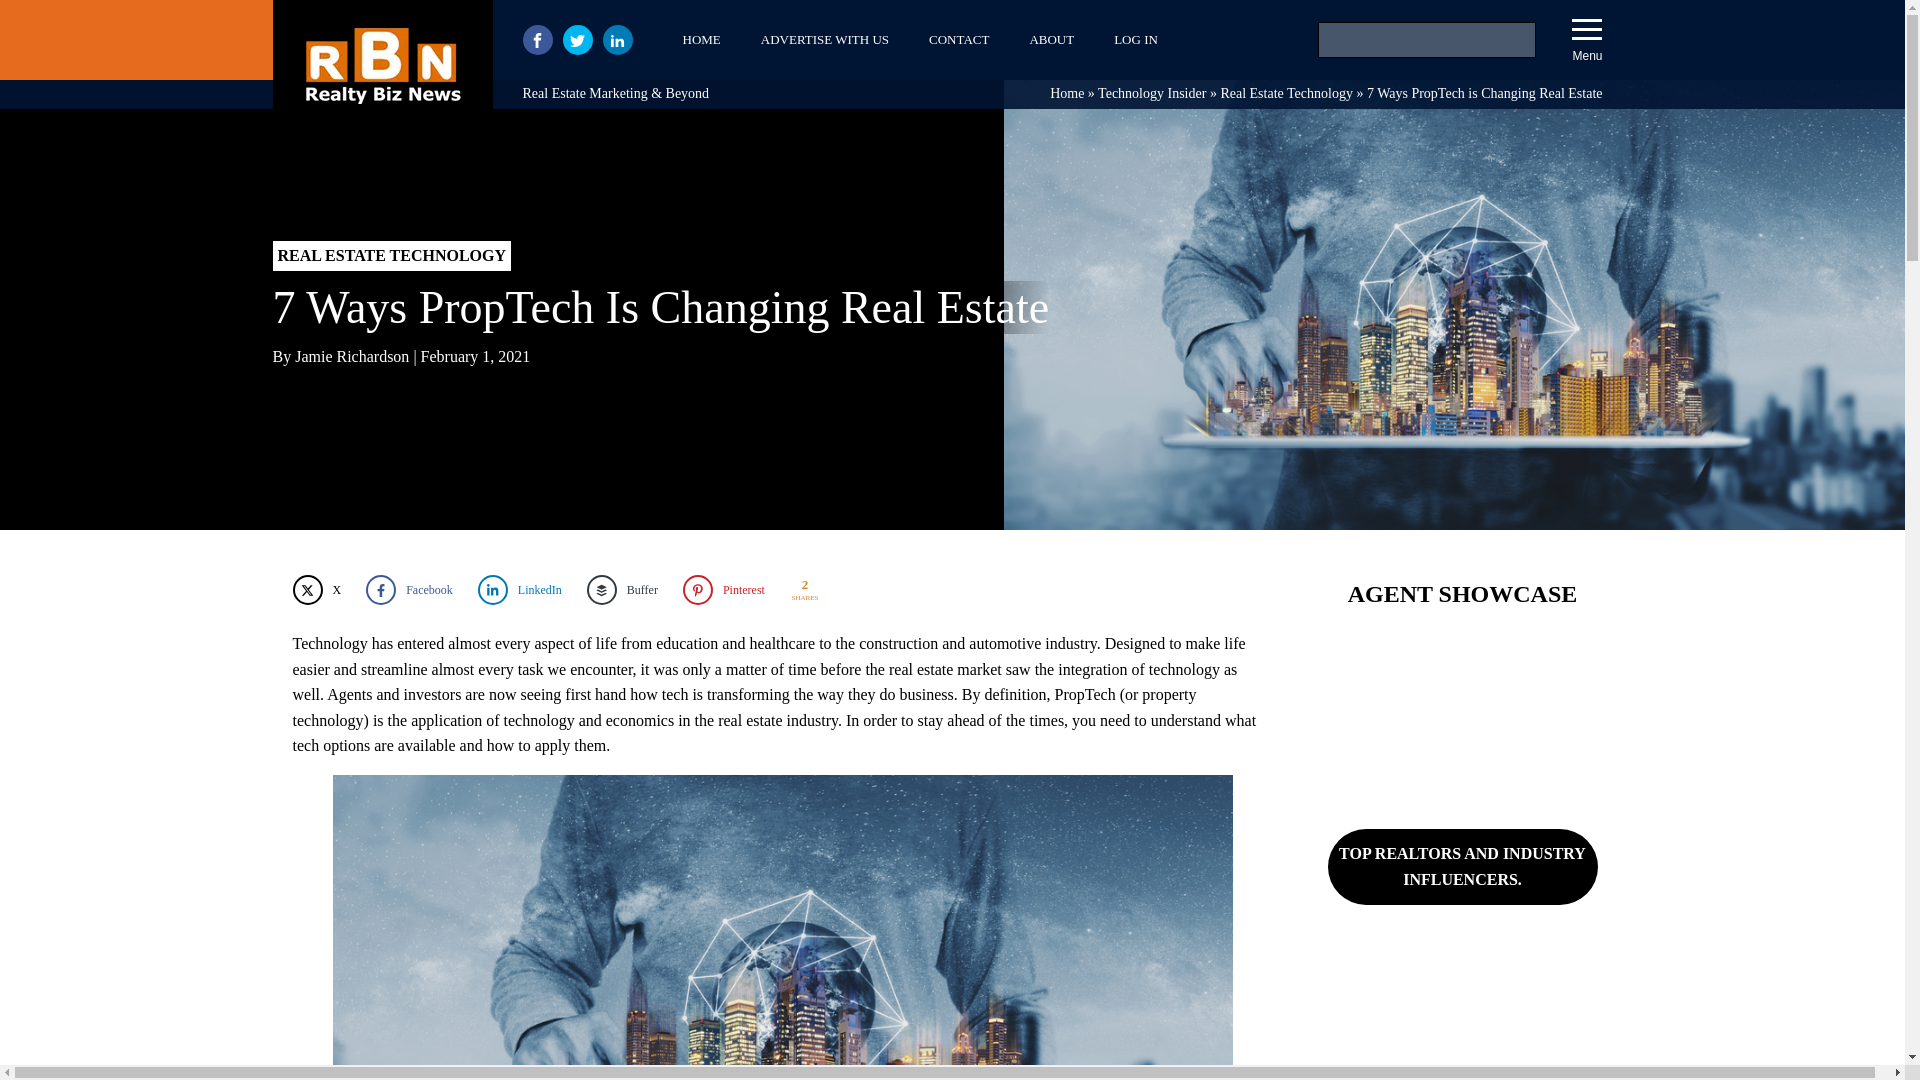 This screenshot has height=1080, width=1920. What do you see at coordinates (824, 40) in the screenshot?
I see `ADVERTISE WITH US` at bounding box center [824, 40].